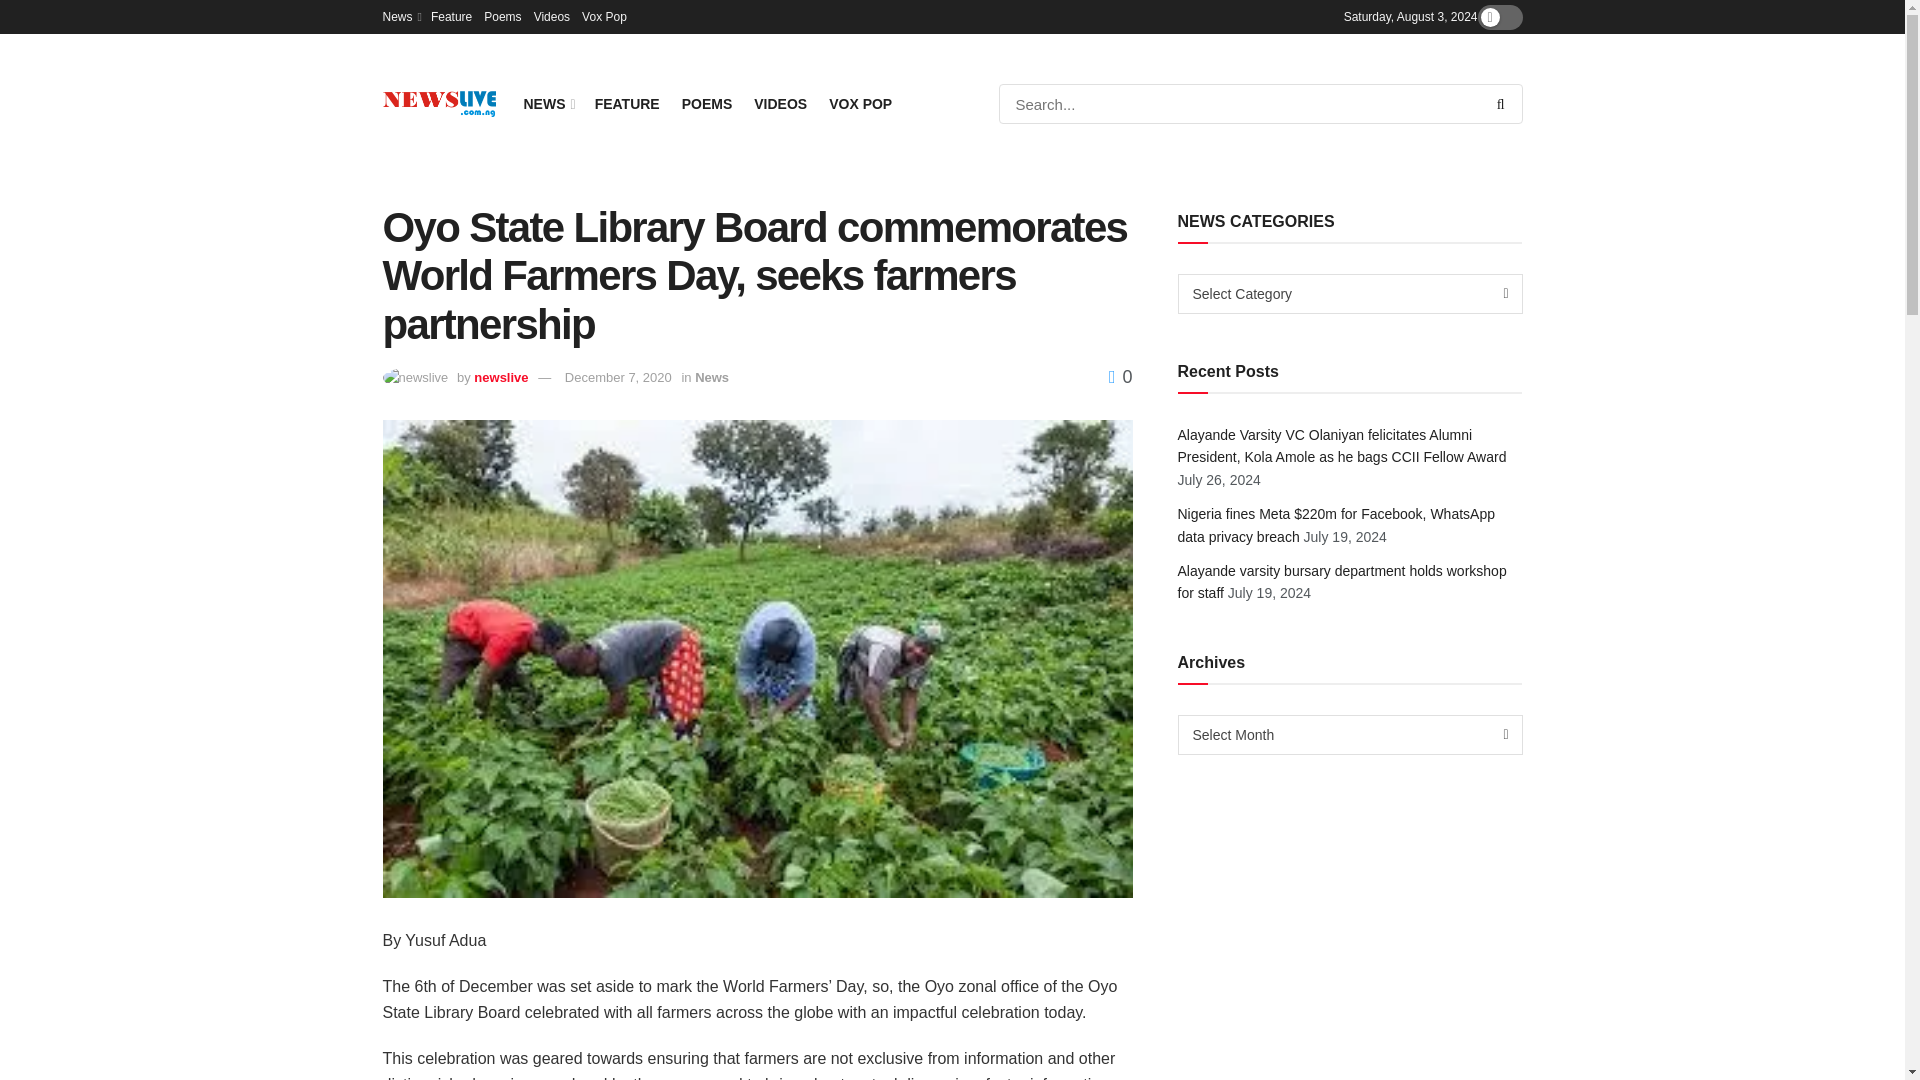  Describe the element at coordinates (780, 103) in the screenshot. I see `VIDEOS` at that location.